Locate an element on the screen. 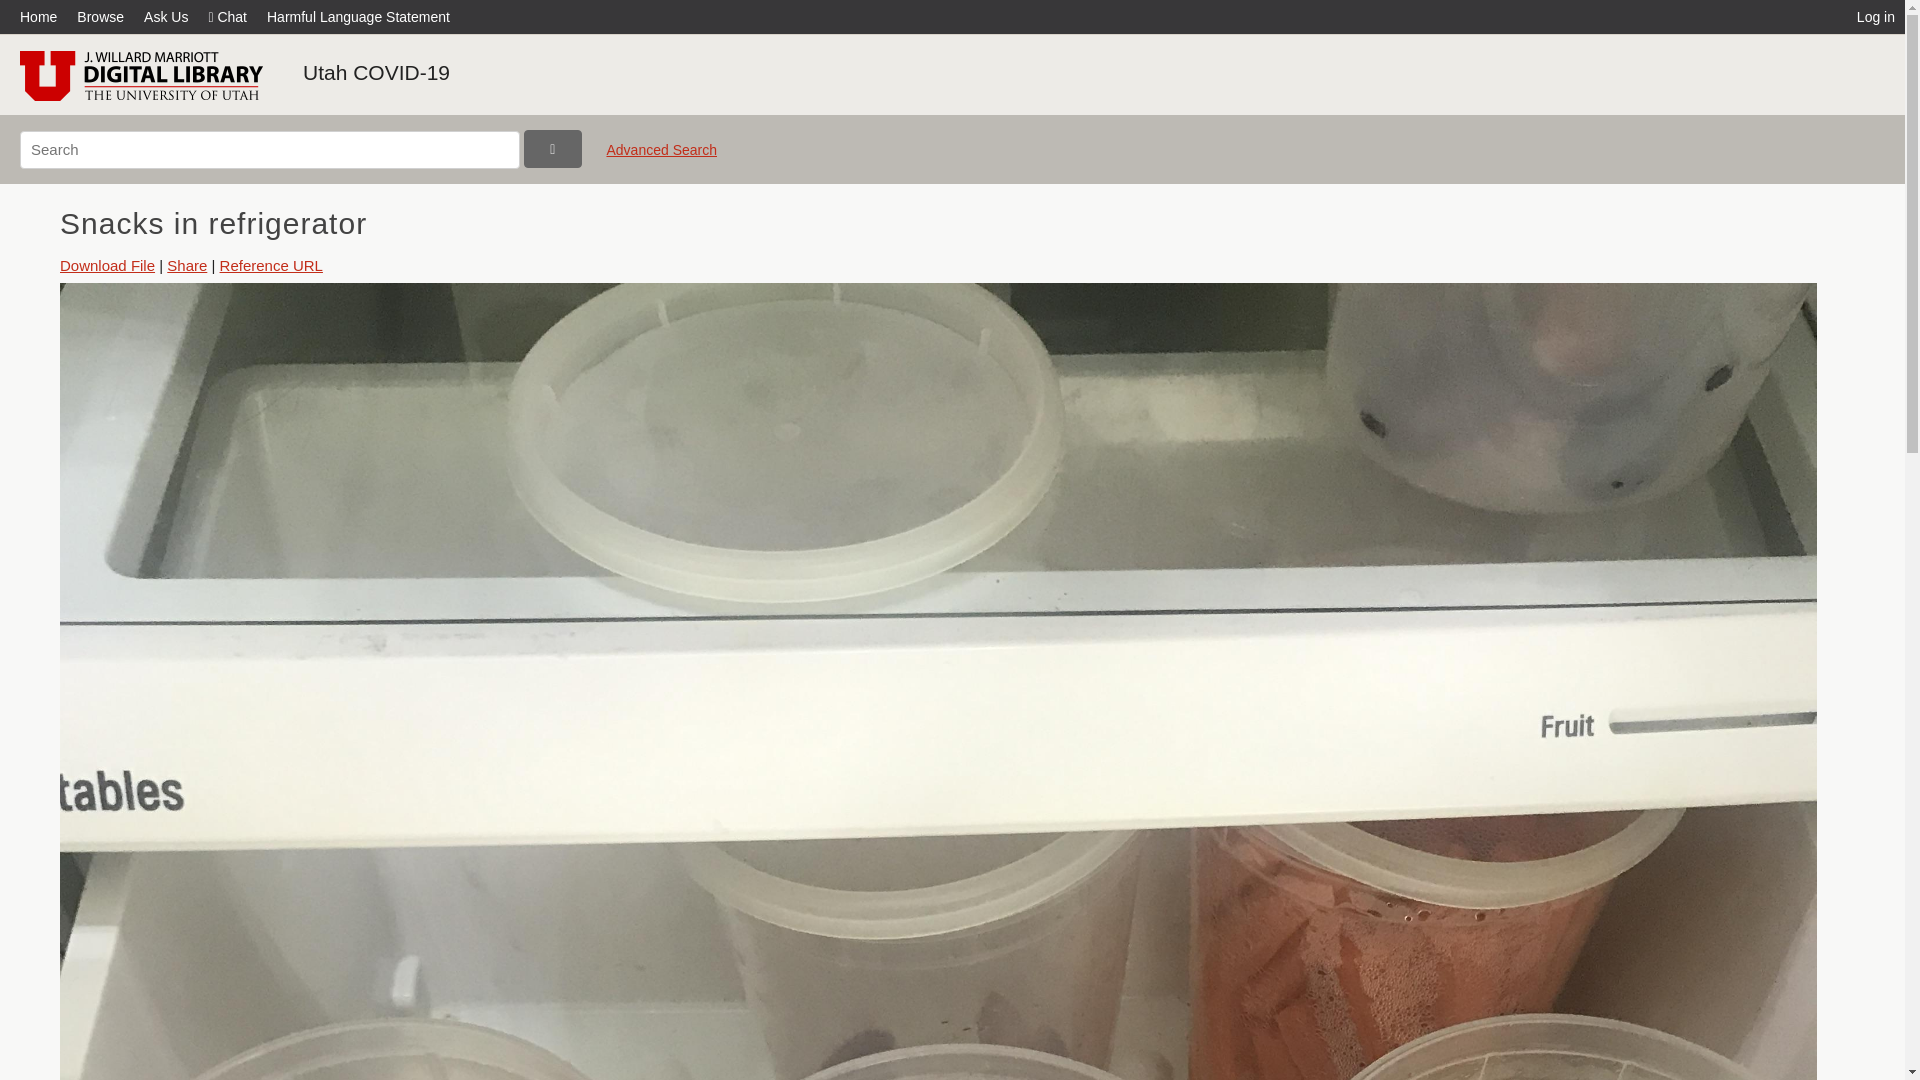  Download - 790.26K is located at coordinates (107, 266).